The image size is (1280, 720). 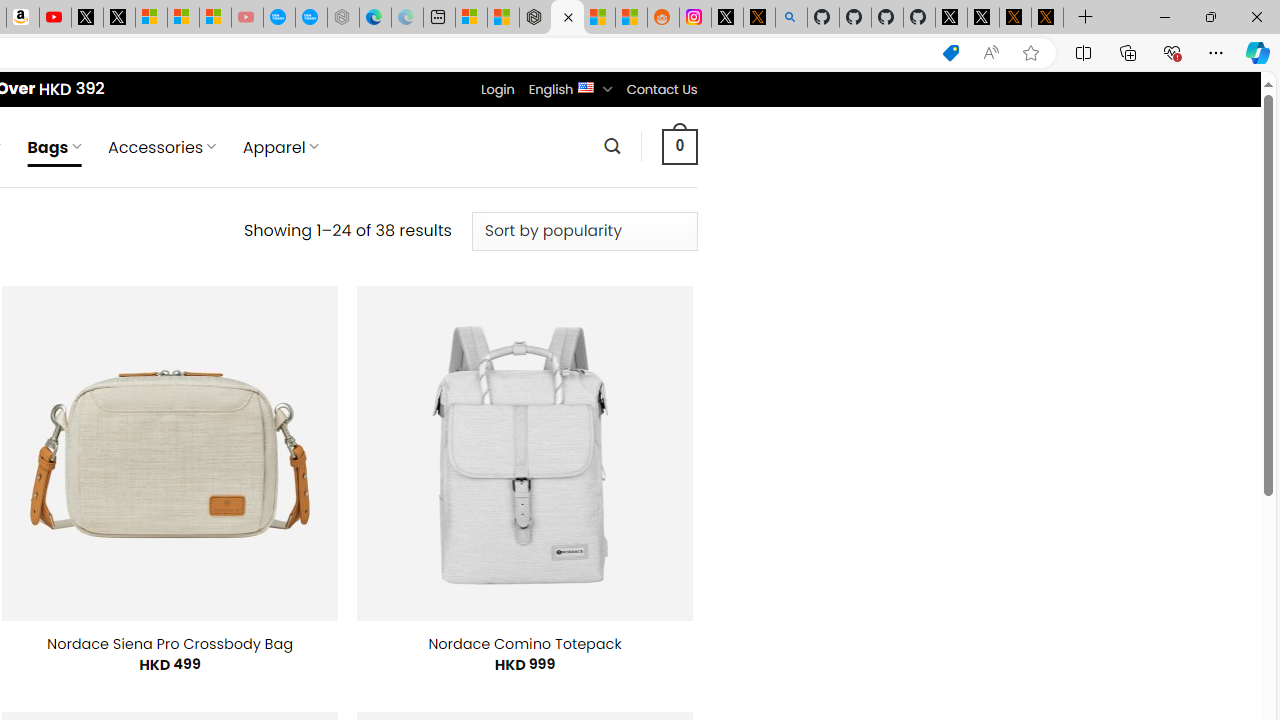 What do you see at coordinates (679, 146) in the screenshot?
I see `  0  ` at bounding box center [679, 146].